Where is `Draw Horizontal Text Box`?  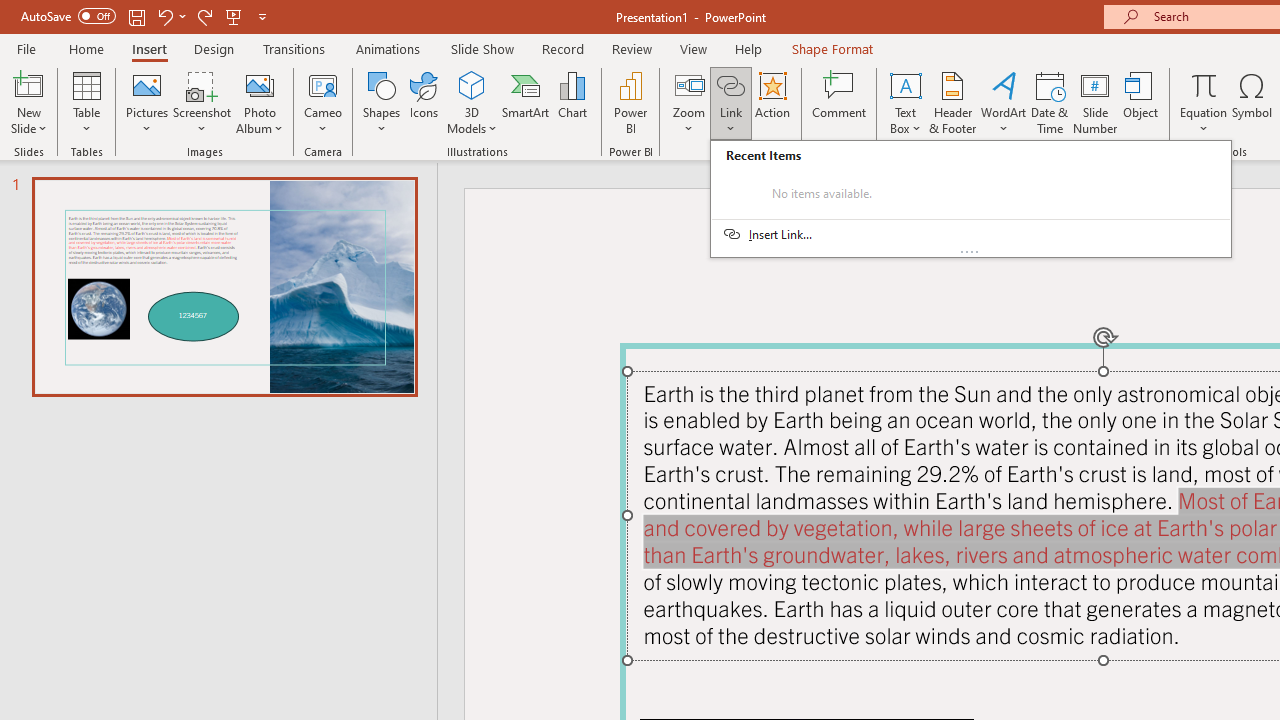 Draw Horizontal Text Box is located at coordinates (905, 84).